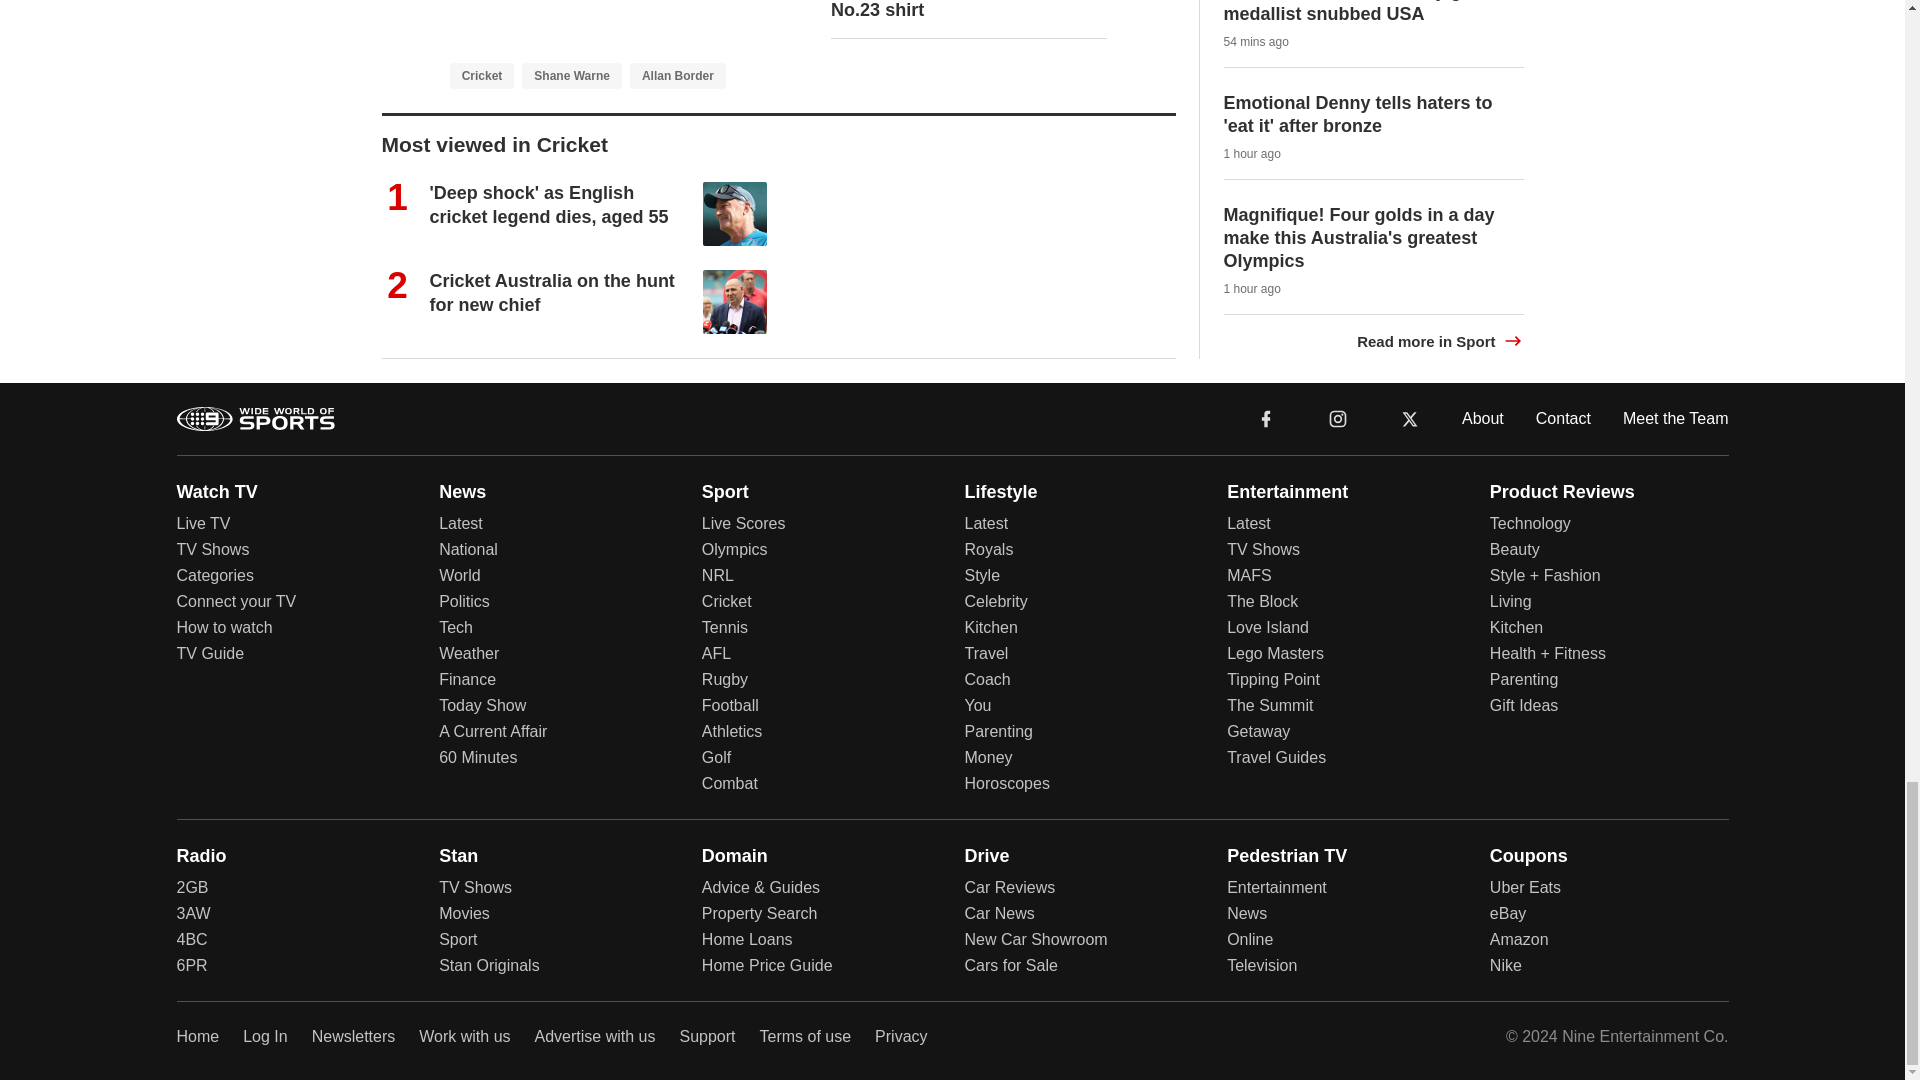 The width and height of the screenshot is (1920, 1080). What do you see at coordinates (1338, 418) in the screenshot?
I see `instagram` at bounding box center [1338, 418].